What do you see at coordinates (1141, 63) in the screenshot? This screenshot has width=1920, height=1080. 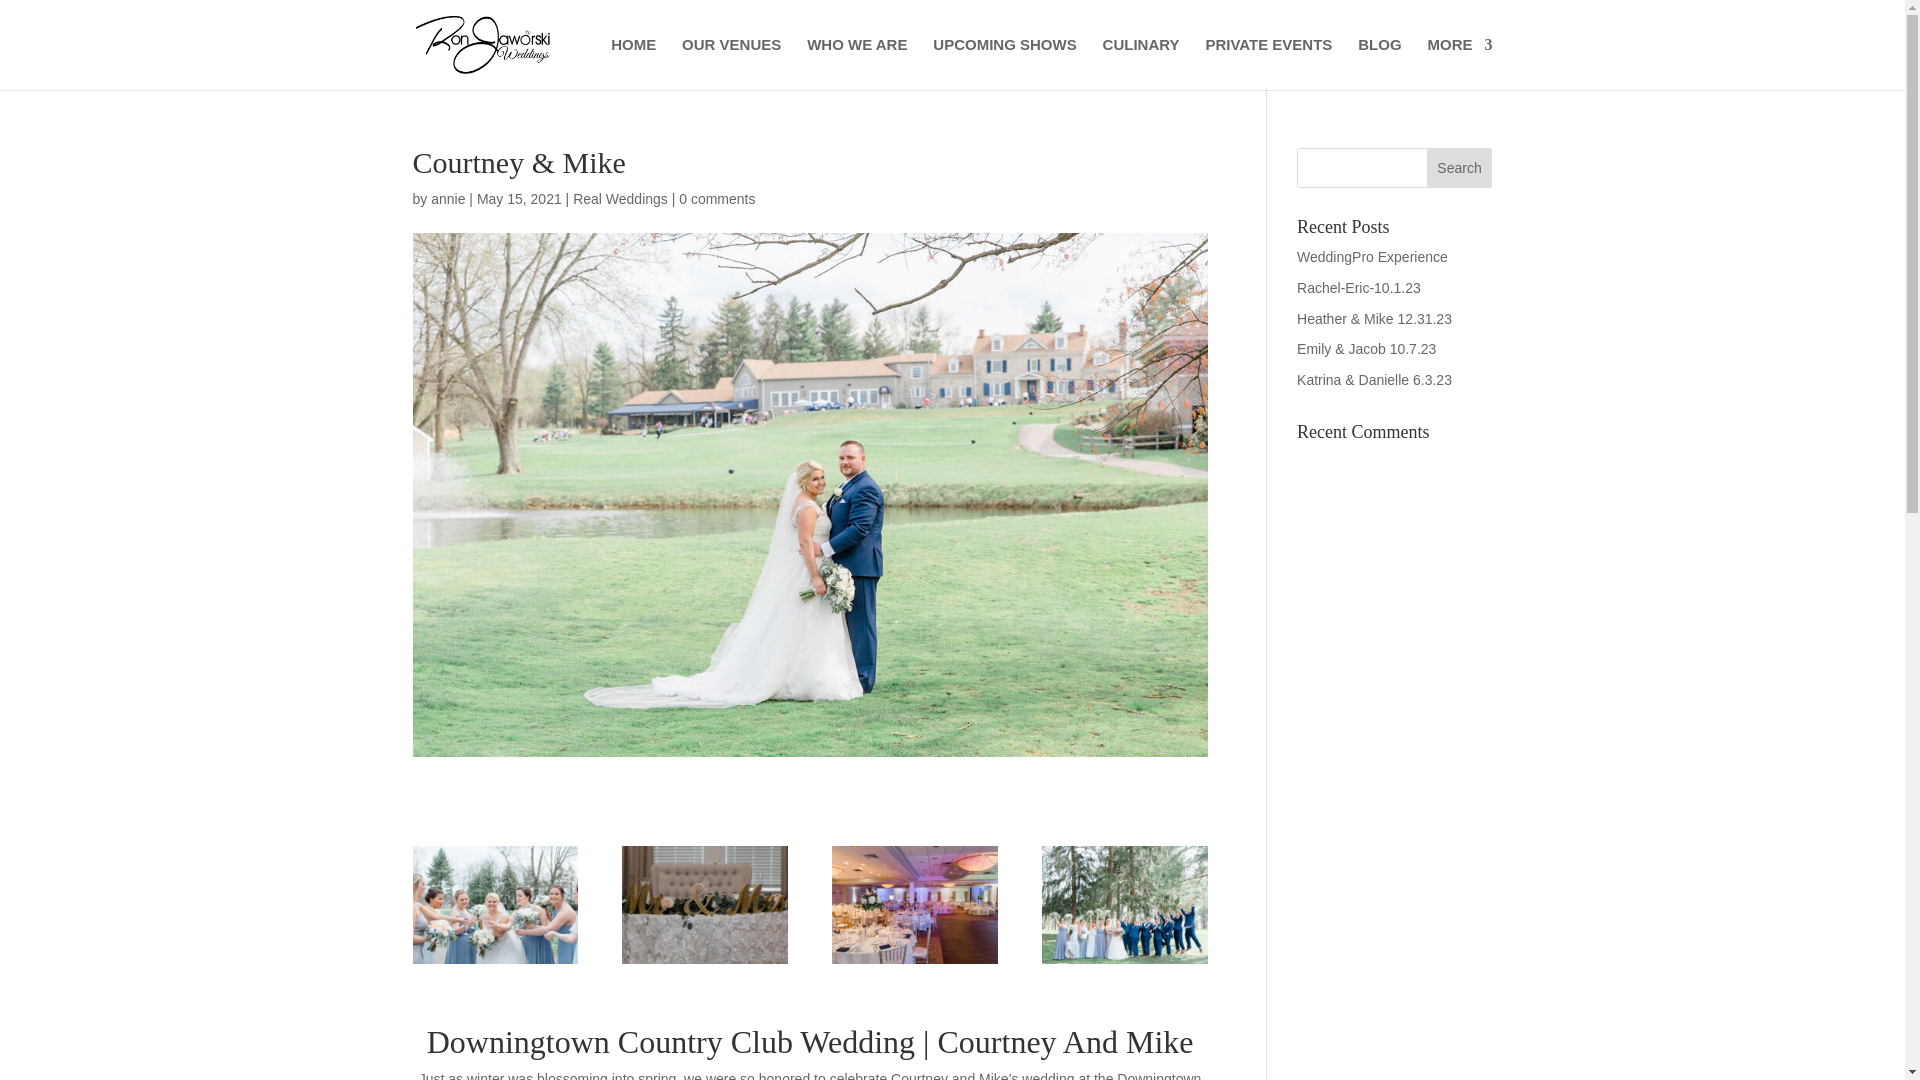 I see `CULINARY` at bounding box center [1141, 63].